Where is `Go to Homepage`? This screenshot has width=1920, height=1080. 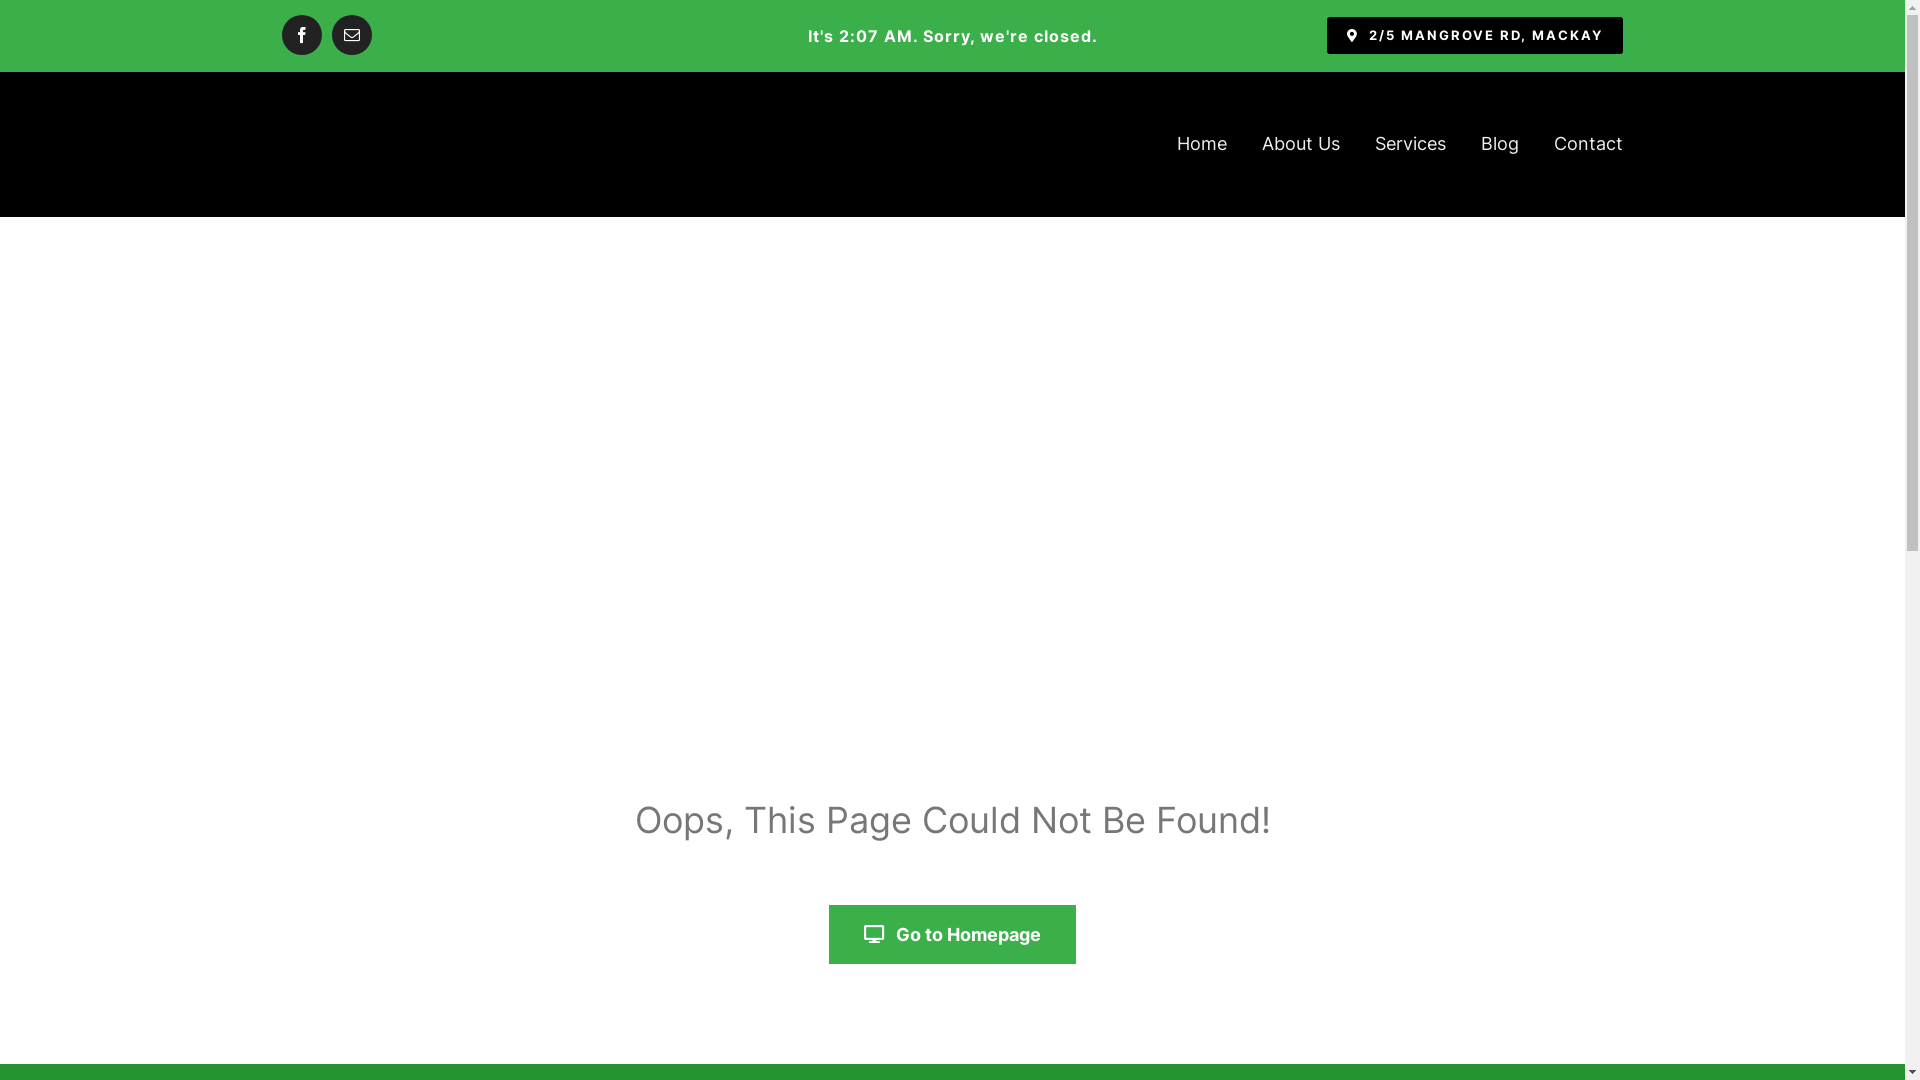
Go to Homepage is located at coordinates (953, 934).